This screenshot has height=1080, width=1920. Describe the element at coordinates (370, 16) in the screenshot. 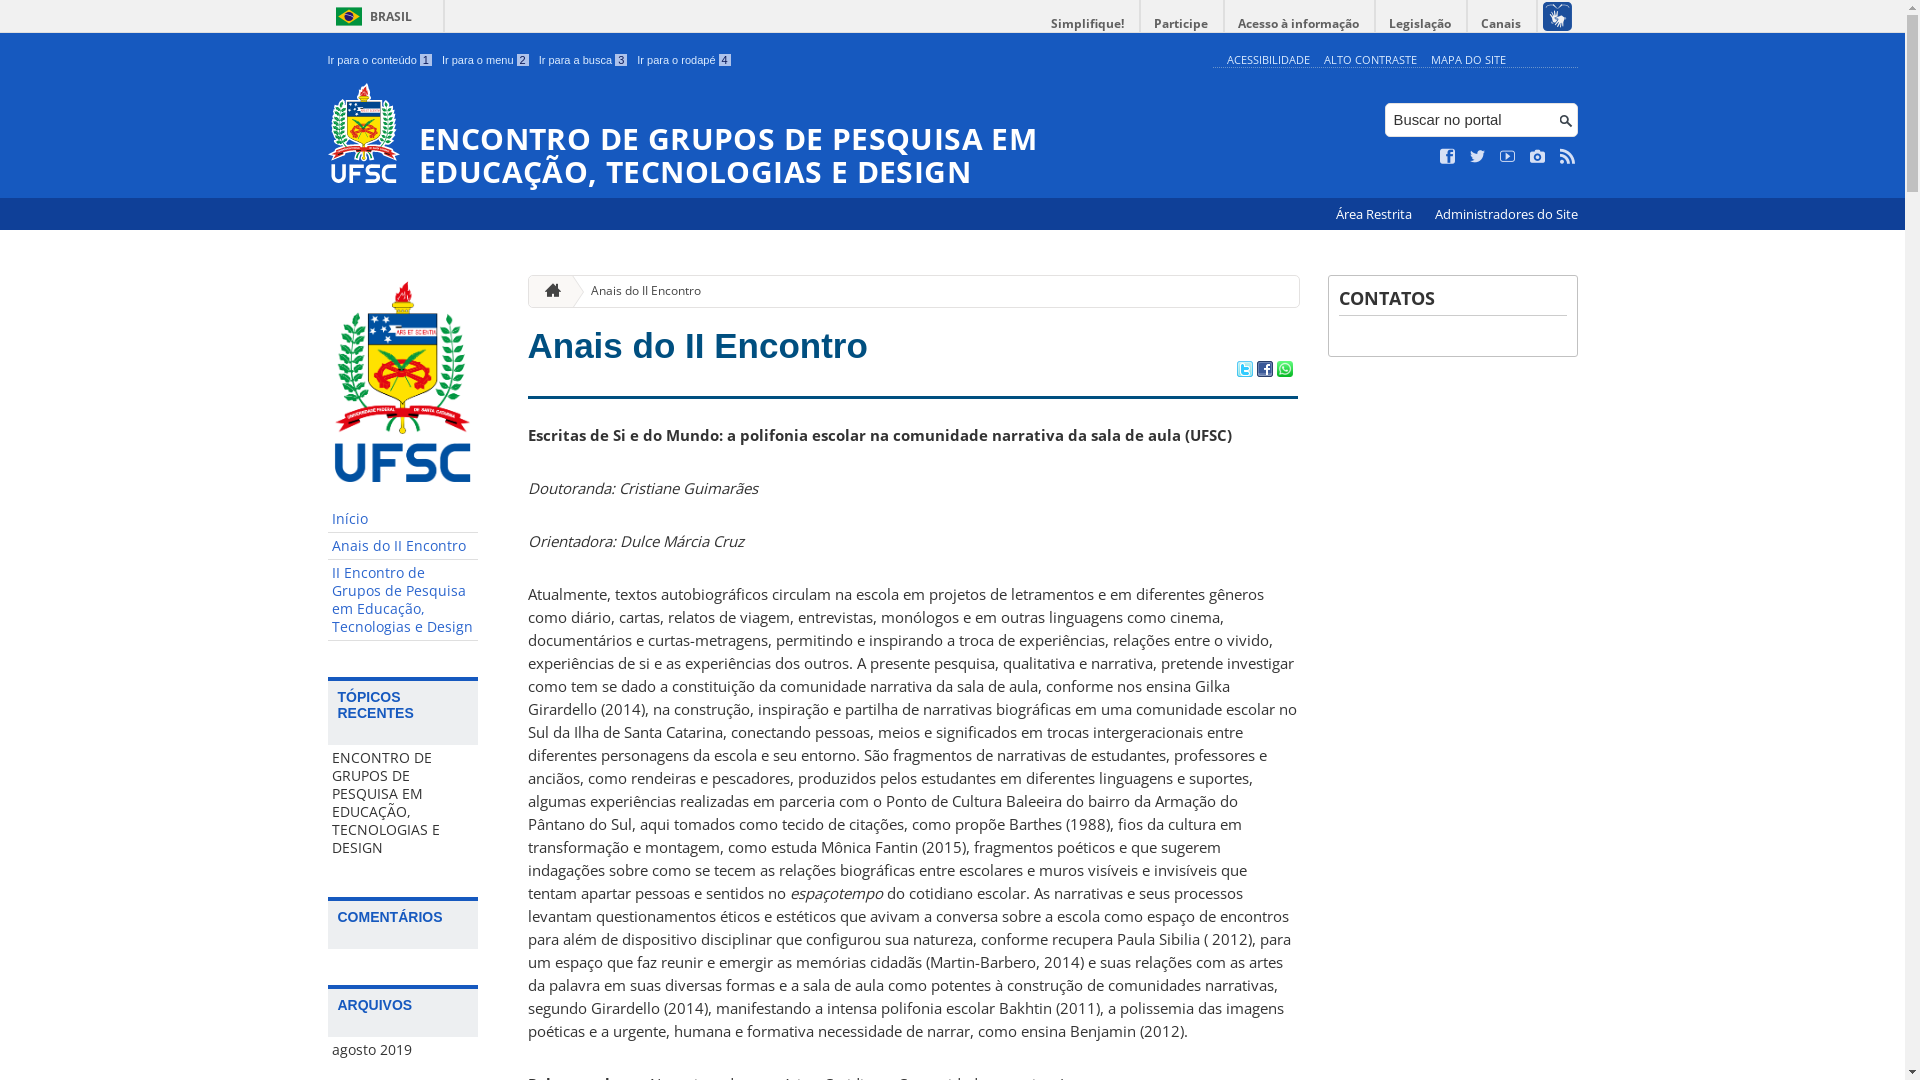

I see `BRASIL` at that location.